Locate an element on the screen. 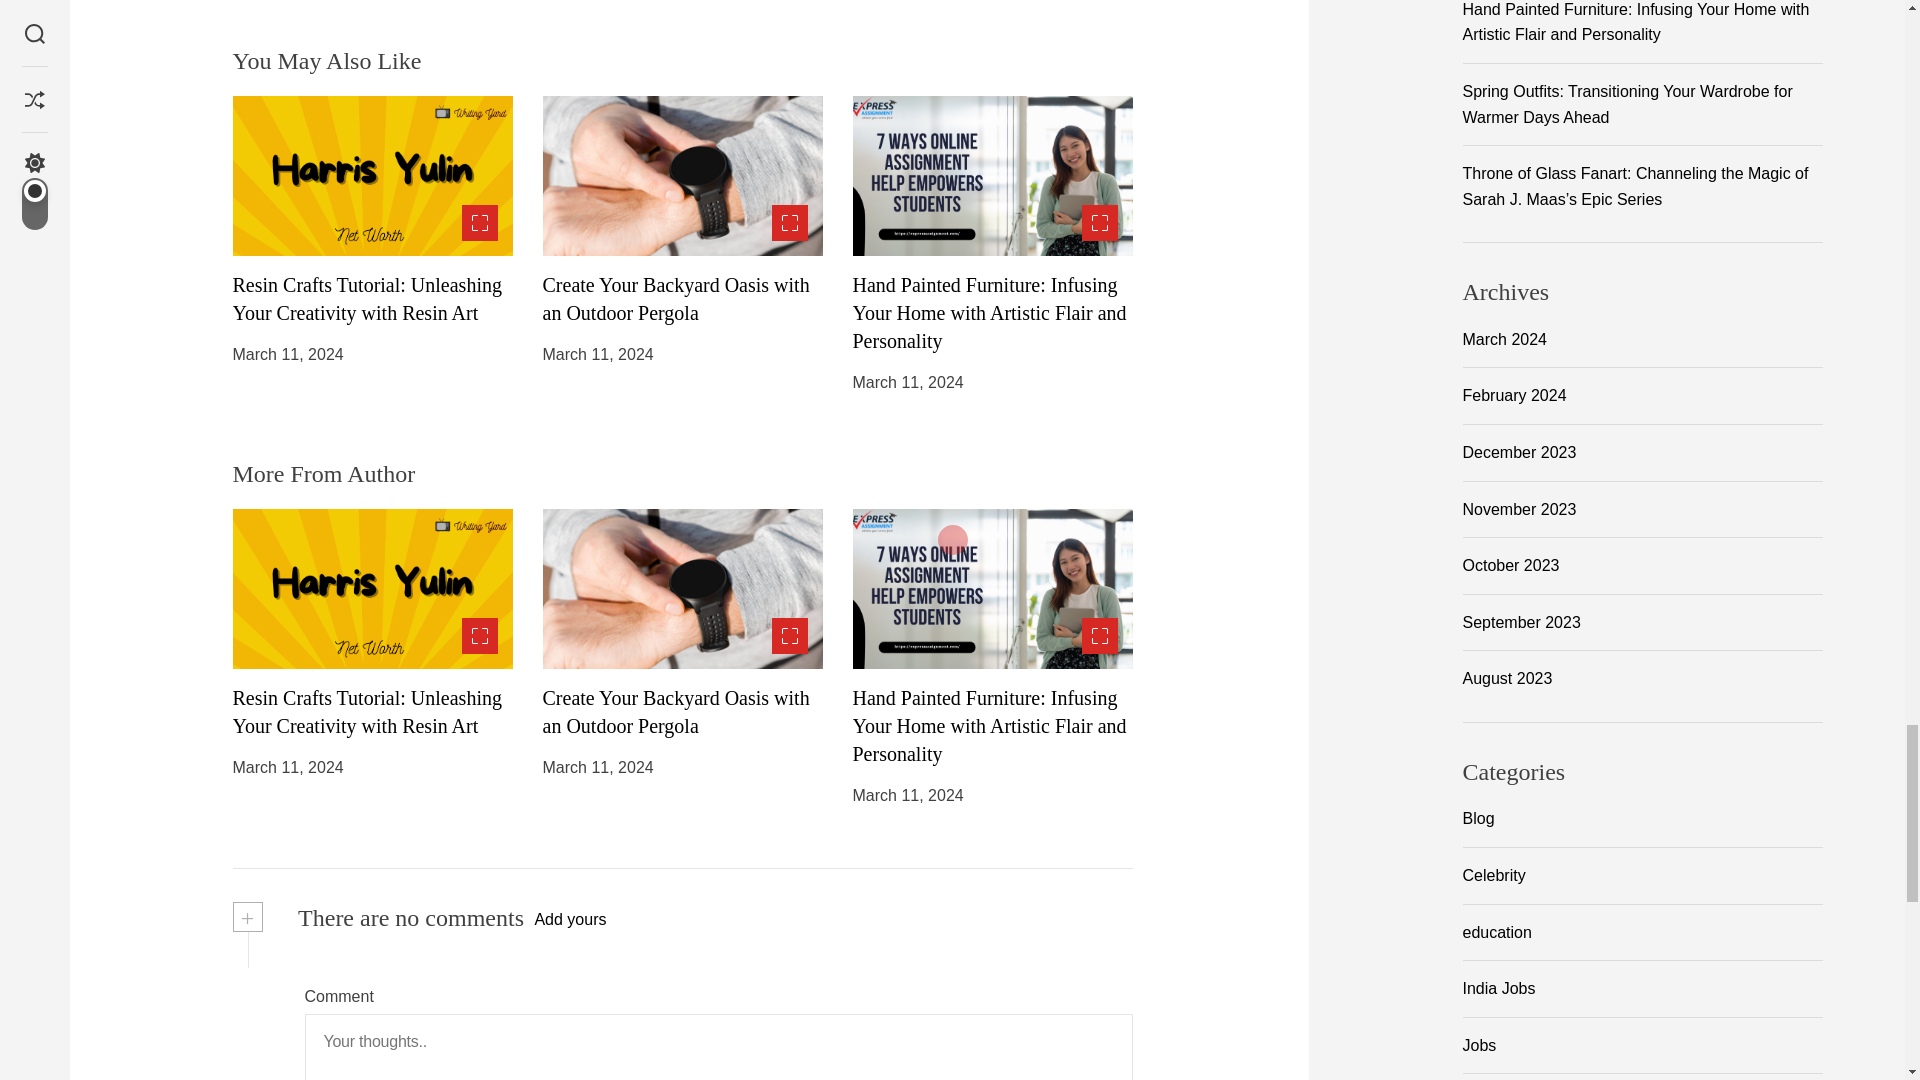 This screenshot has width=1920, height=1080. Create Your Backyard Oasis with an Outdoor Pergola is located at coordinates (674, 711).